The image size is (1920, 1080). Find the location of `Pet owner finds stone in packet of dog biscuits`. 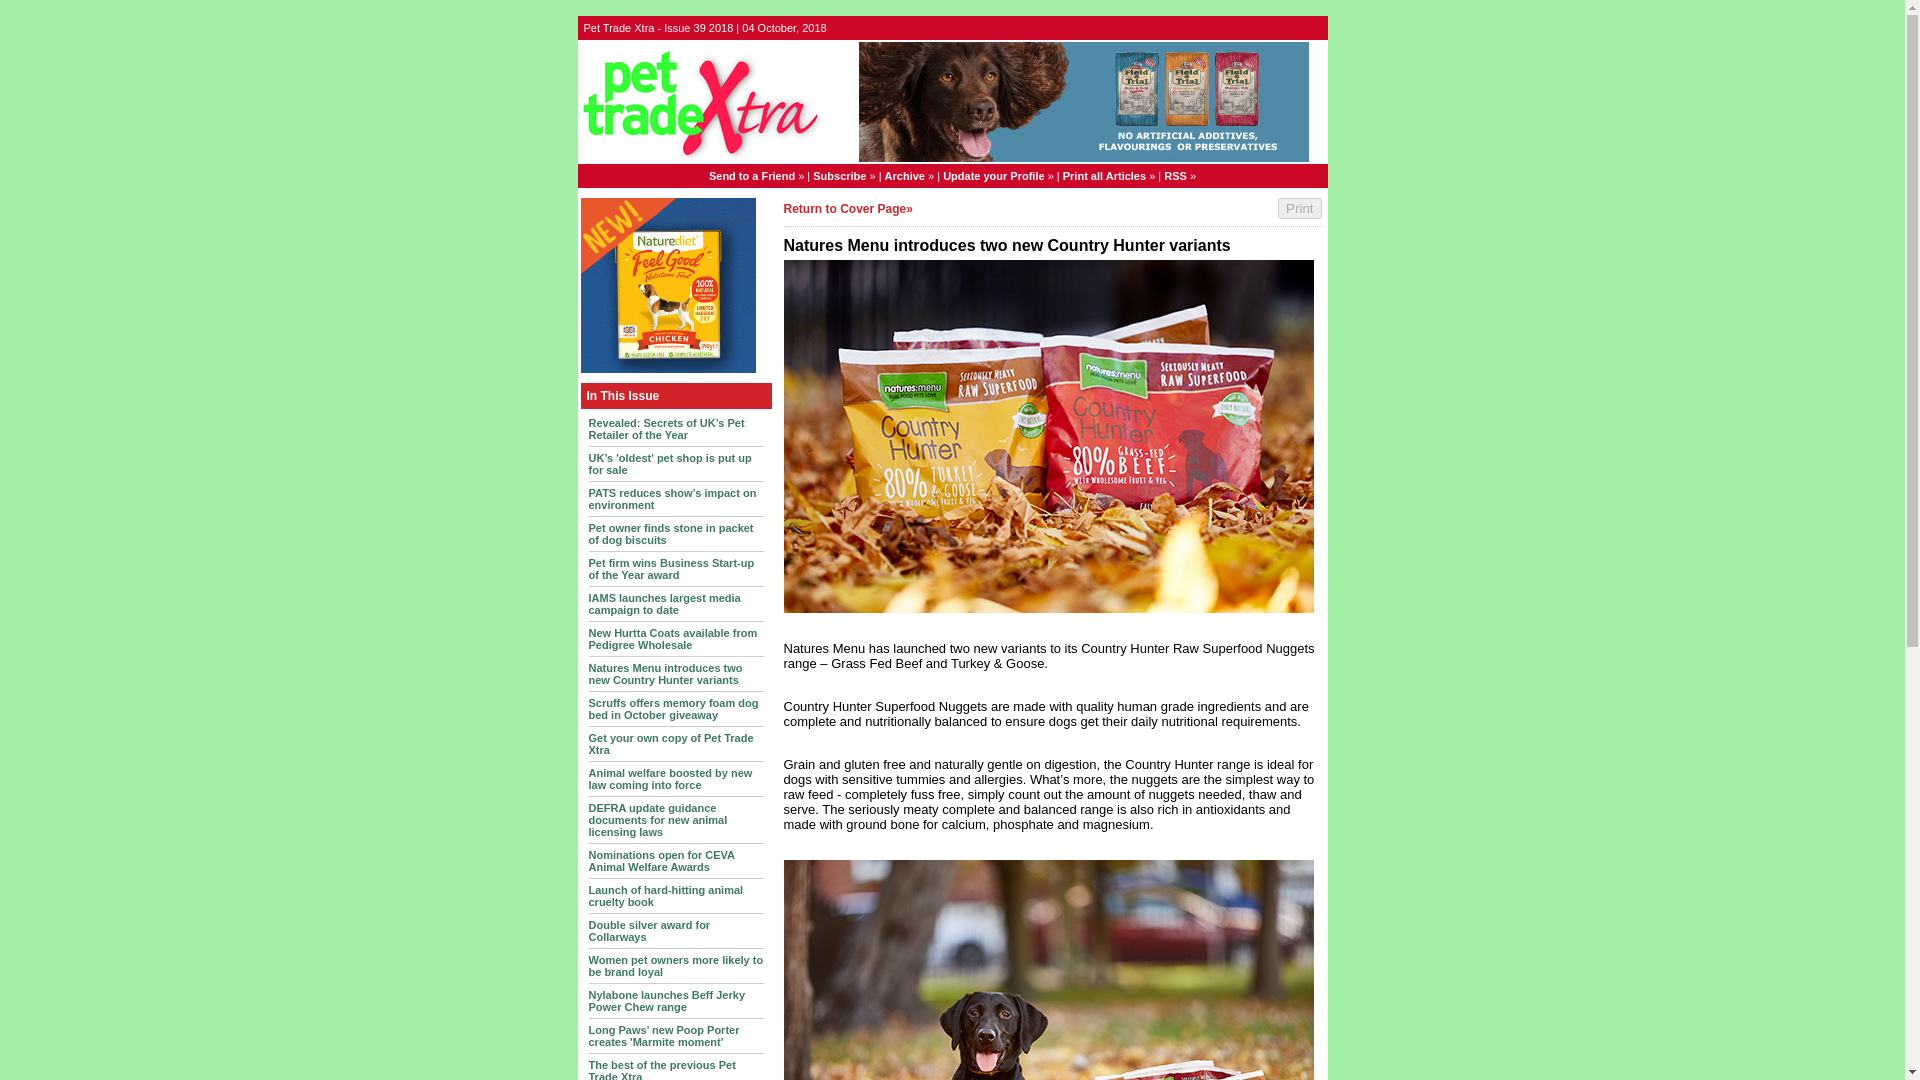

Pet owner finds stone in packet of dog biscuits is located at coordinates (670, 534).